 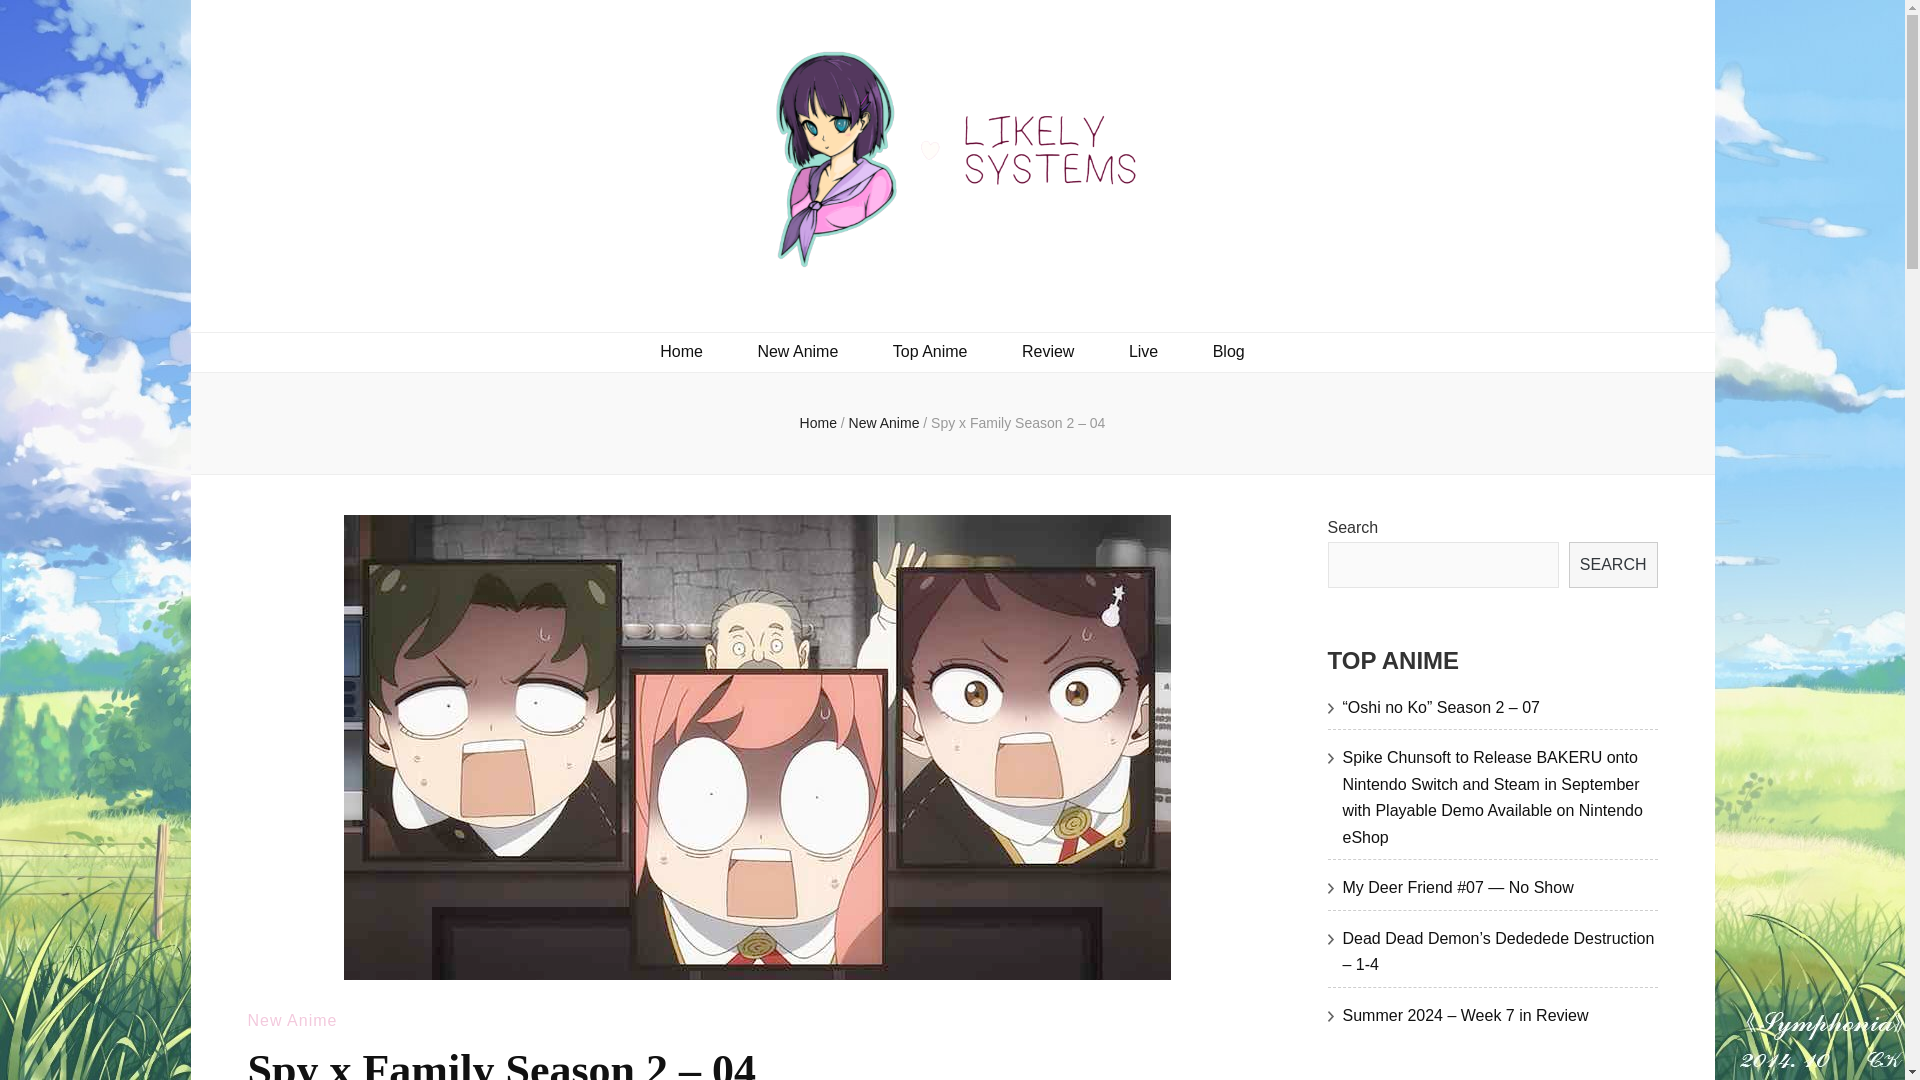 I want to click on Top Anime, so click(x=930, y=352).